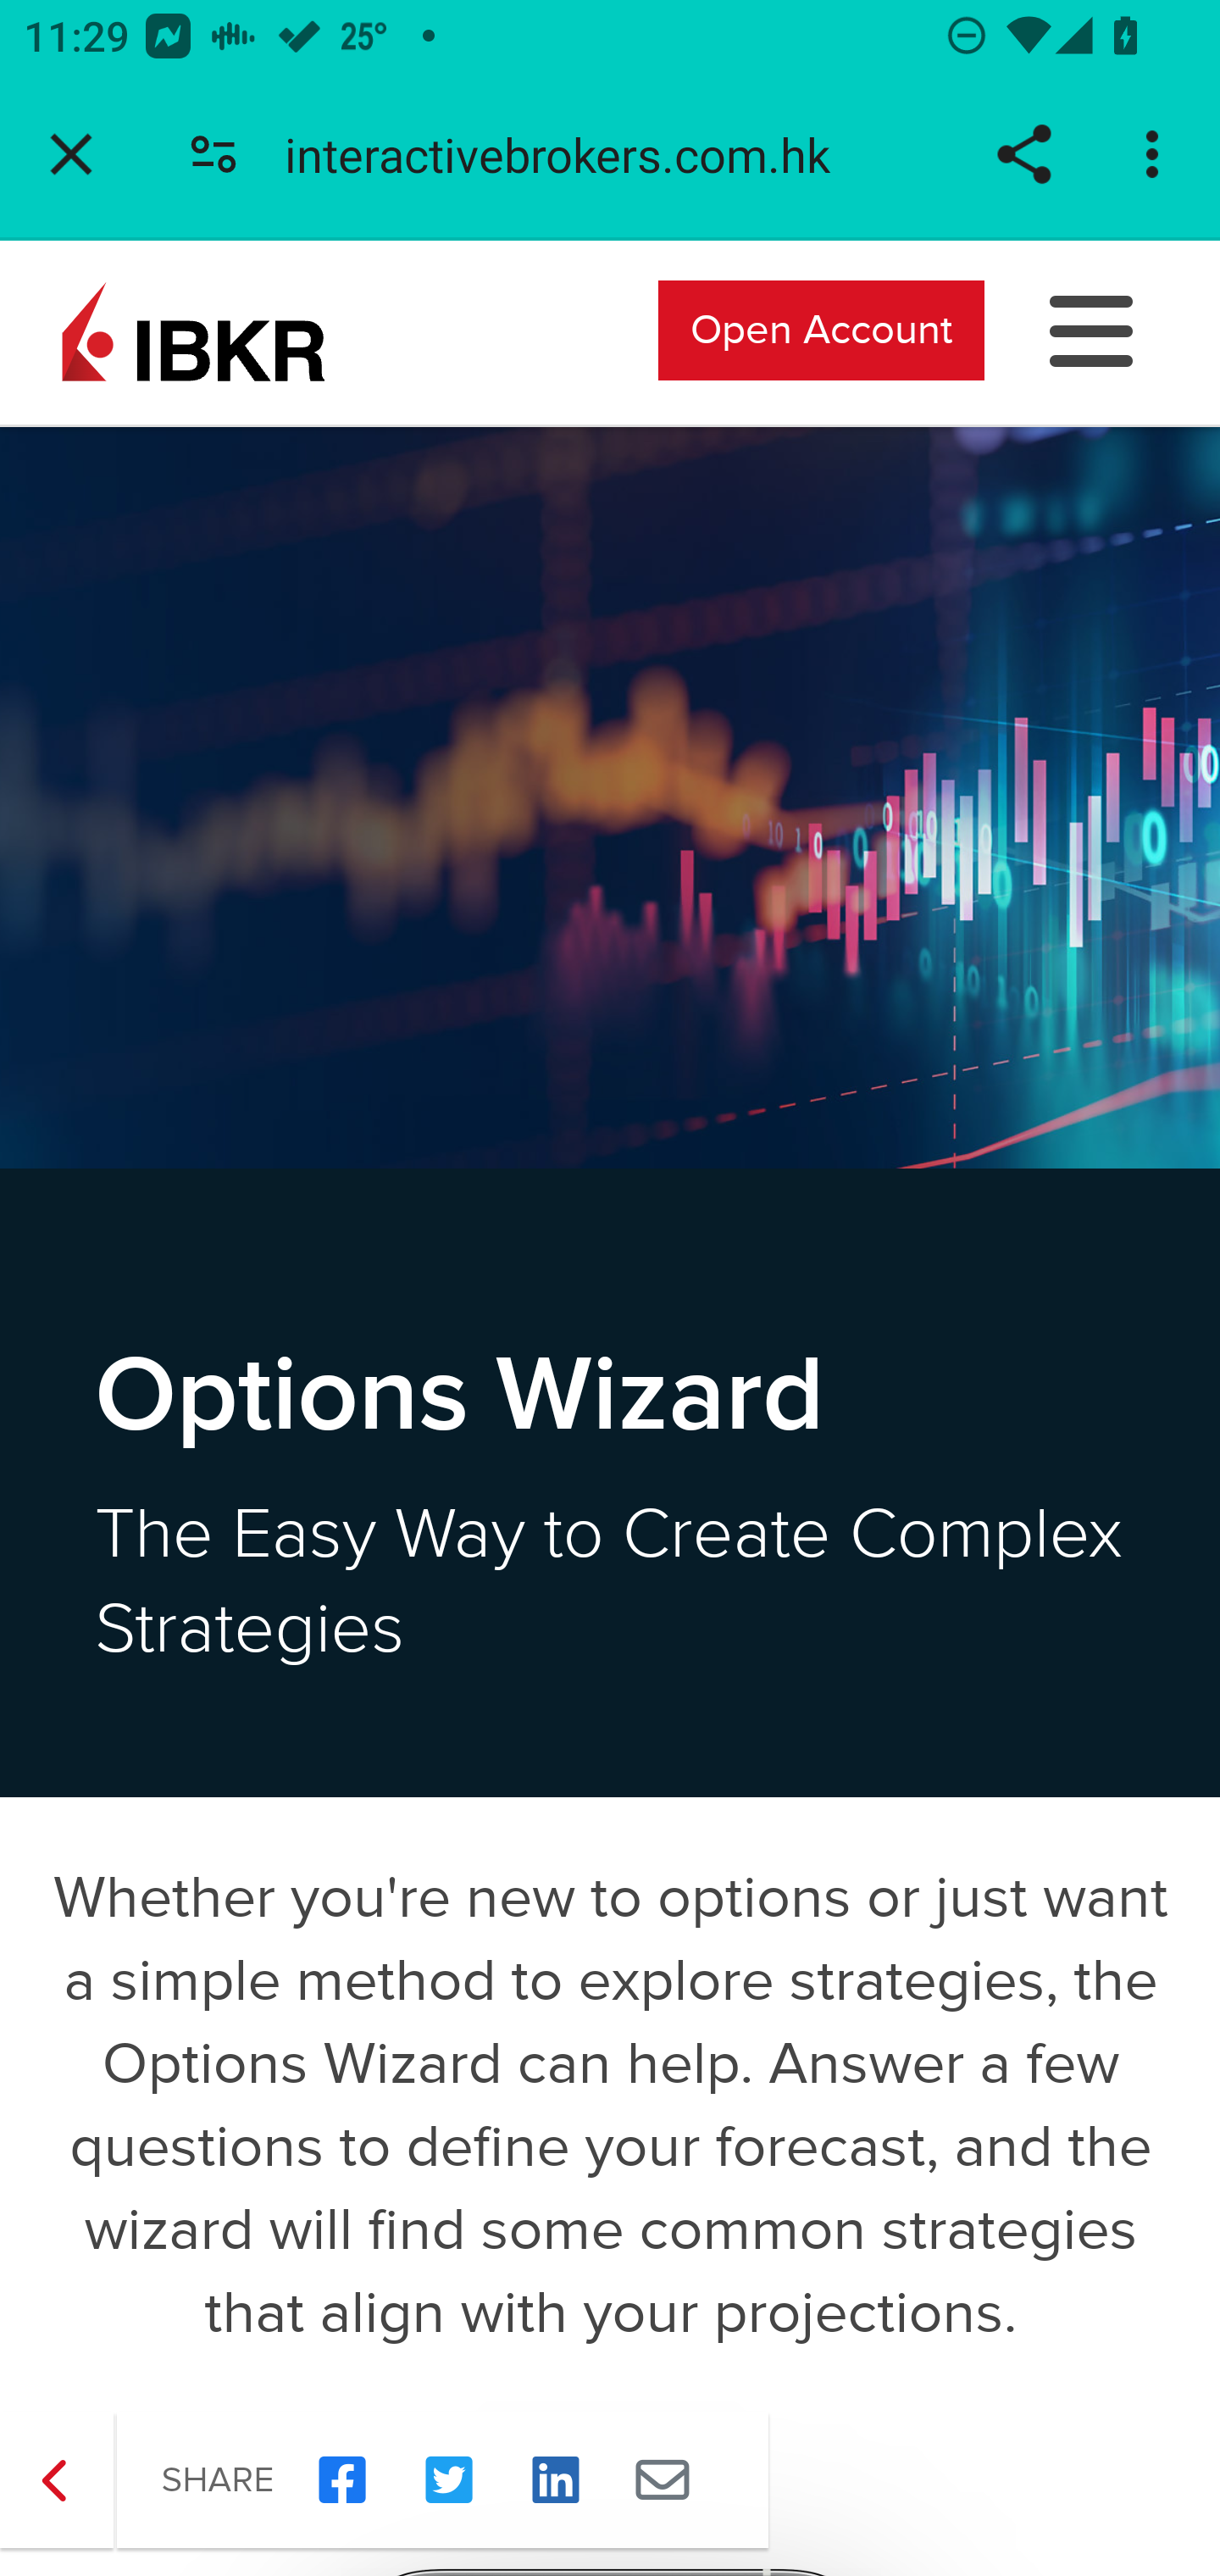 The image size is (1220, 2576). What do you see at coordinates (556, 2480) in the screenshot?
I see `Share on Linkedin ` at bounding box center [556, 2480].